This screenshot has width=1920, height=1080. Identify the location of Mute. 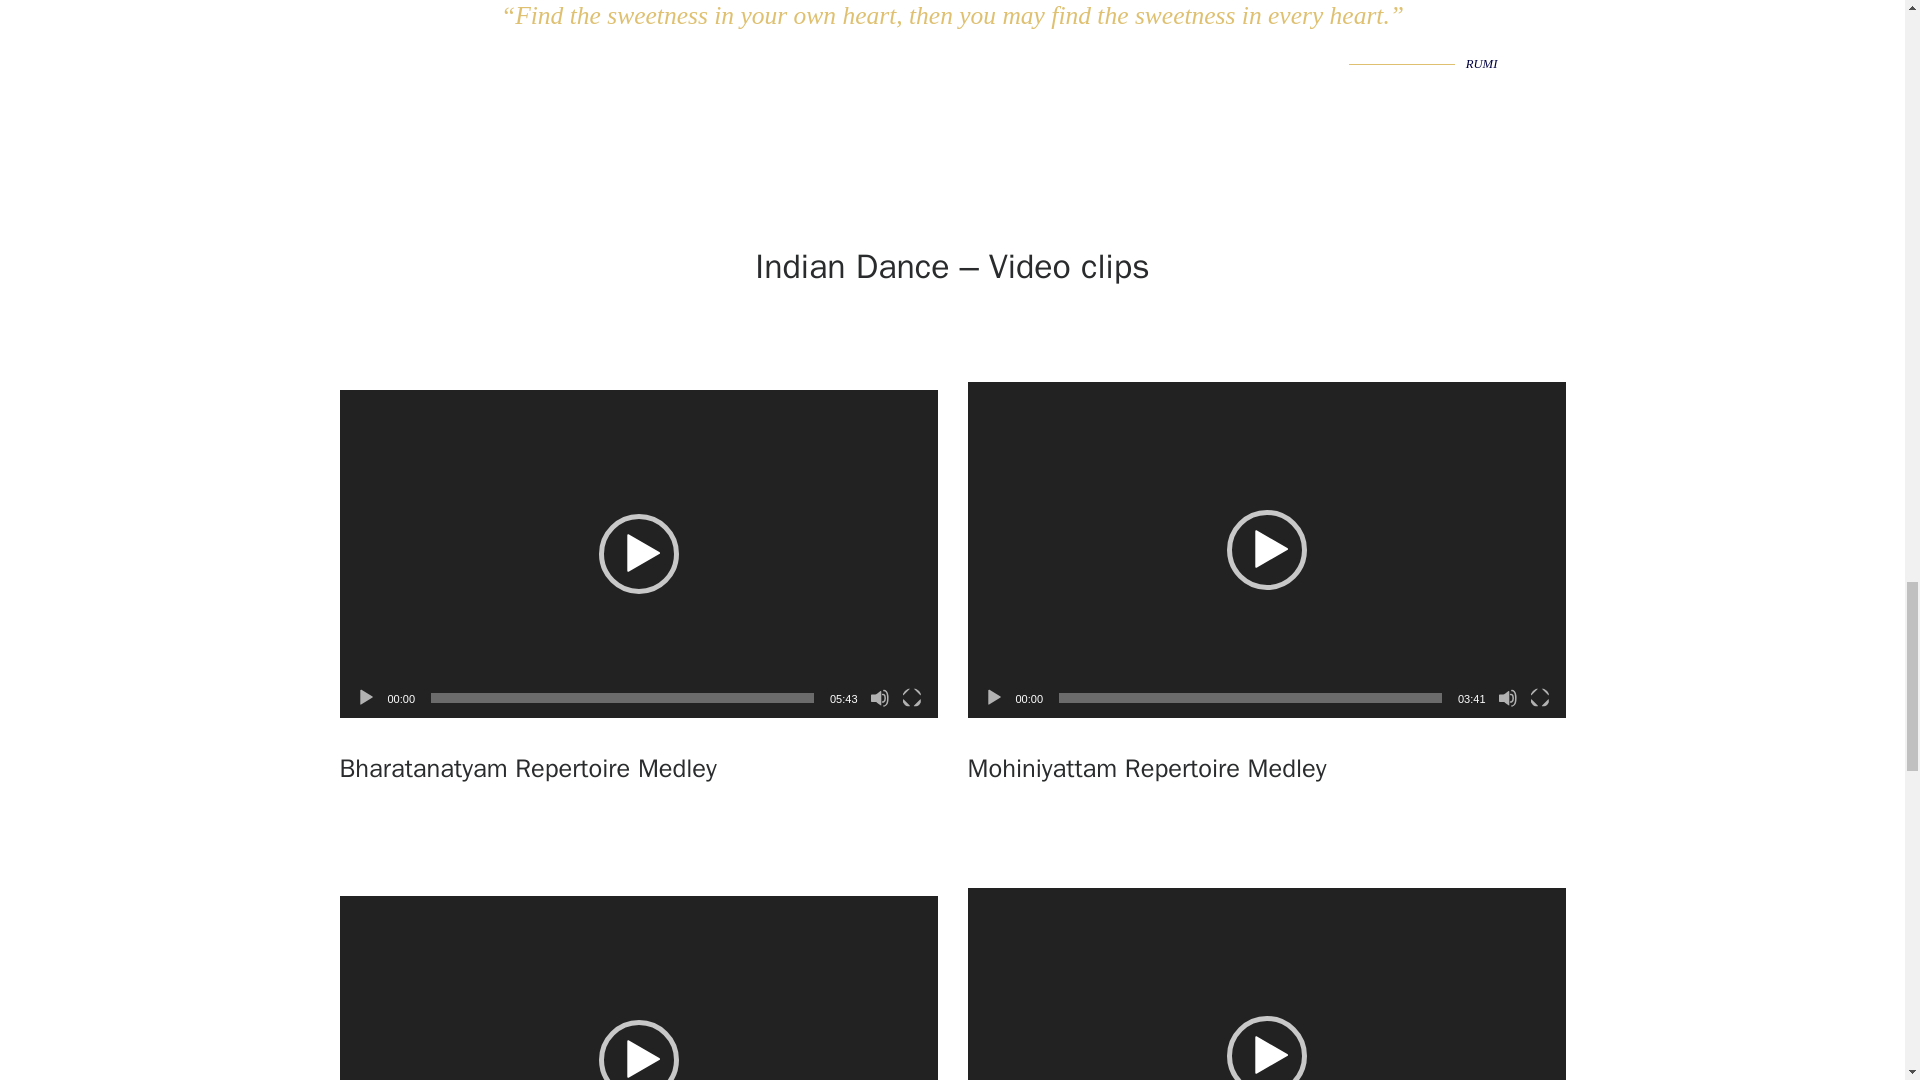
(1508, 698).